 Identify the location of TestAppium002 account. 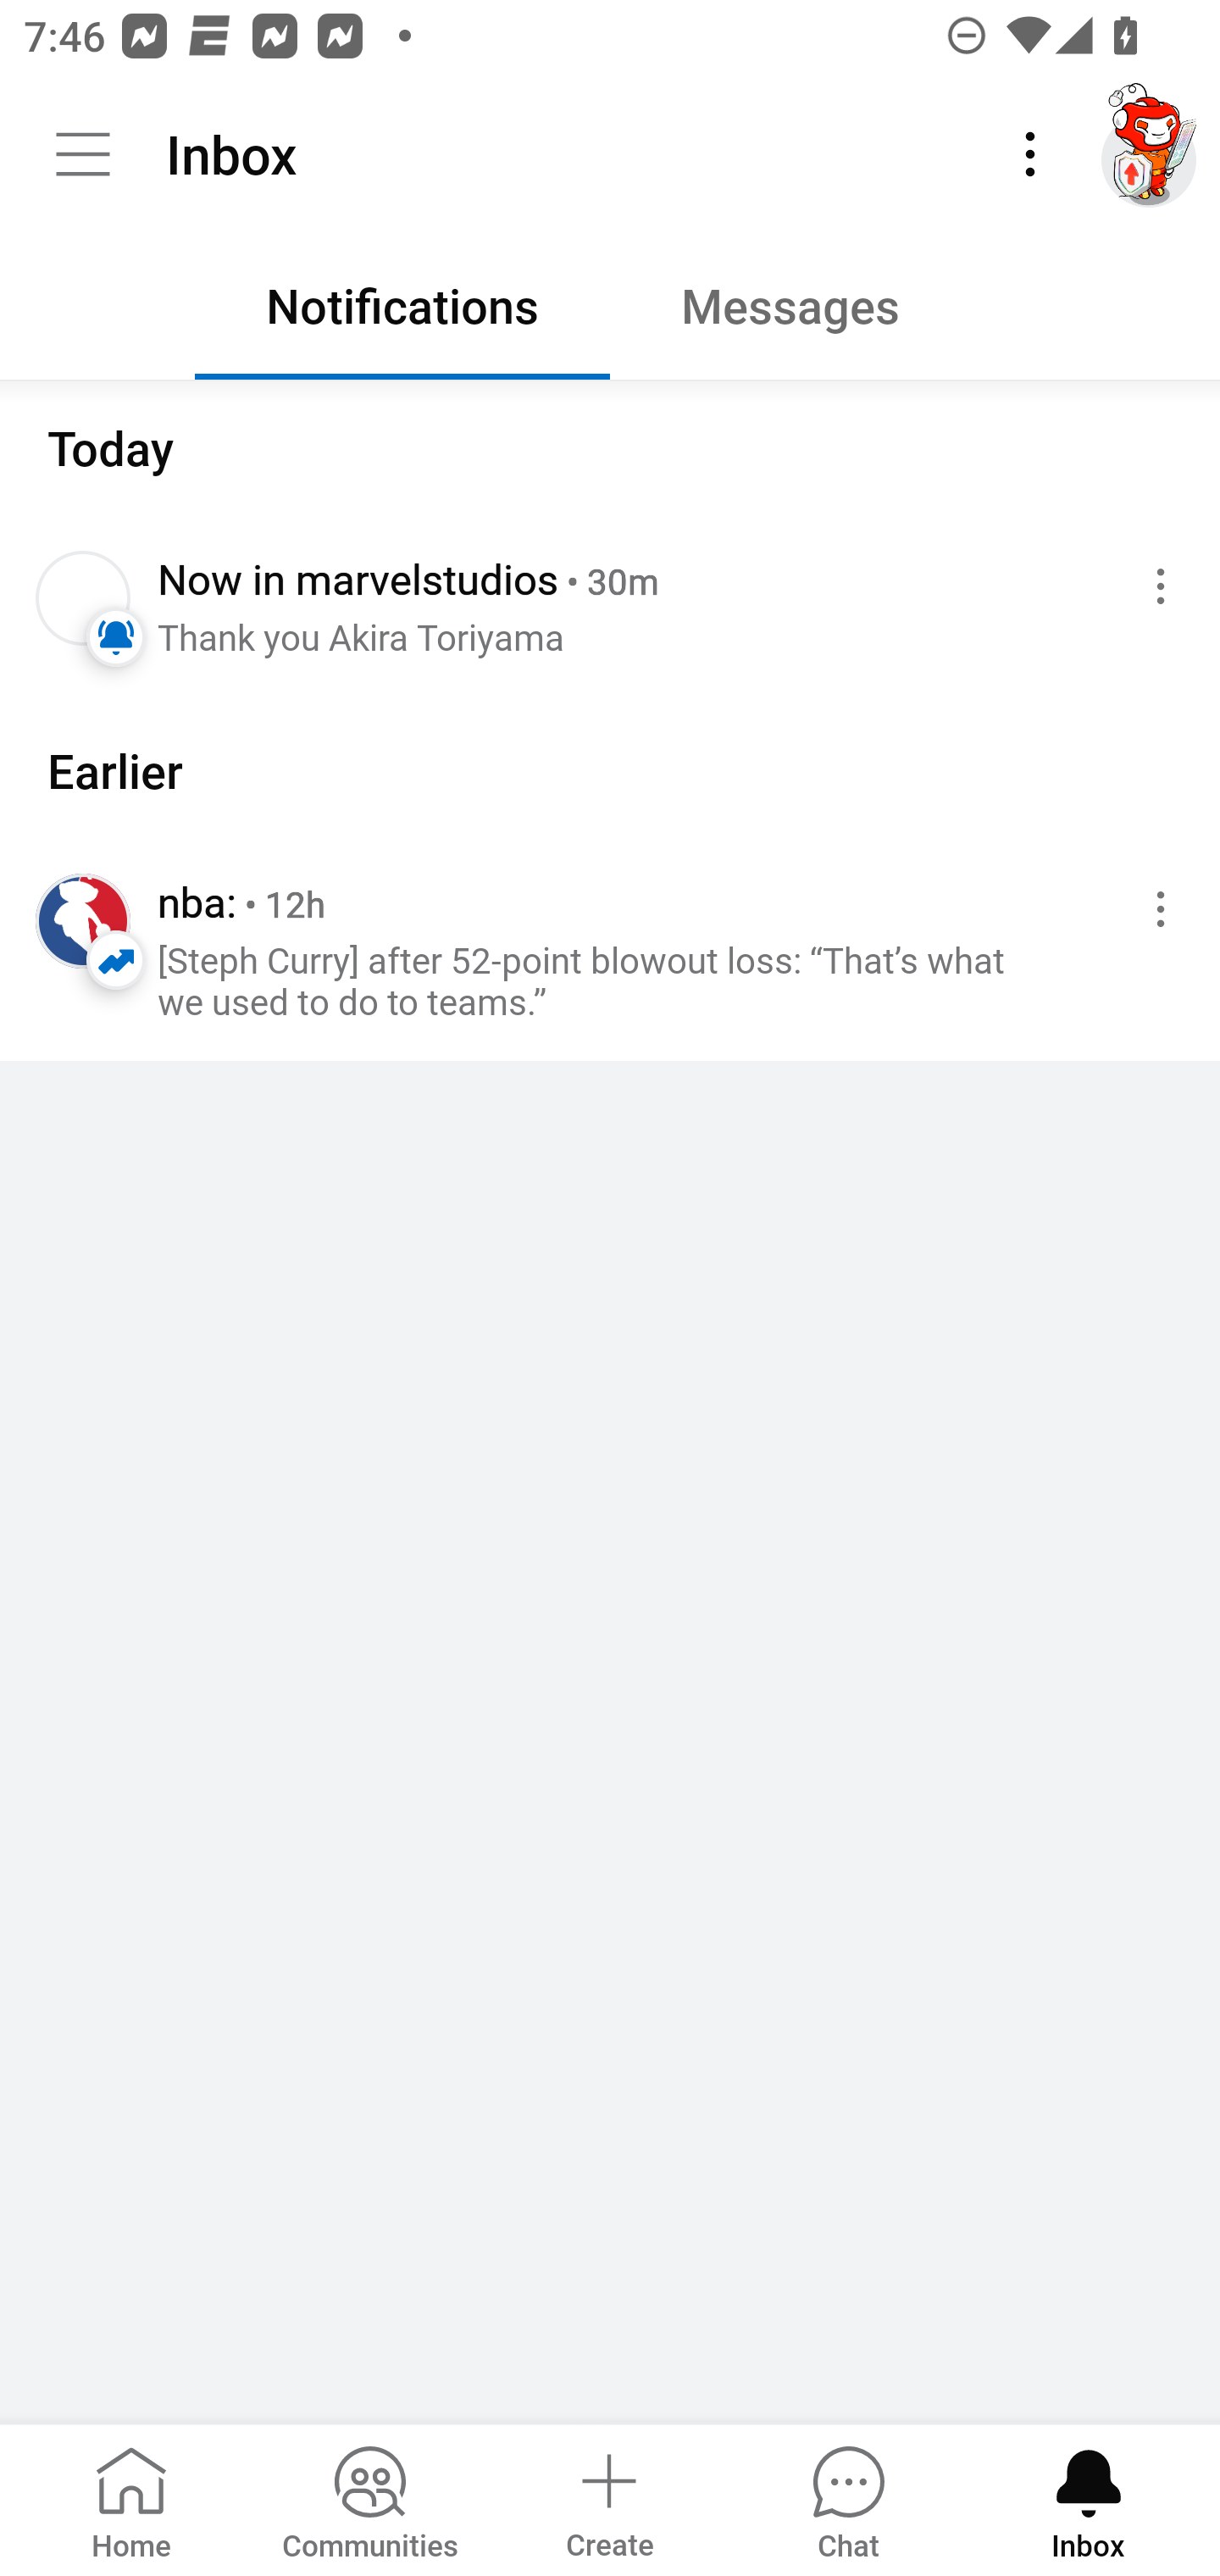
(1149, 154).